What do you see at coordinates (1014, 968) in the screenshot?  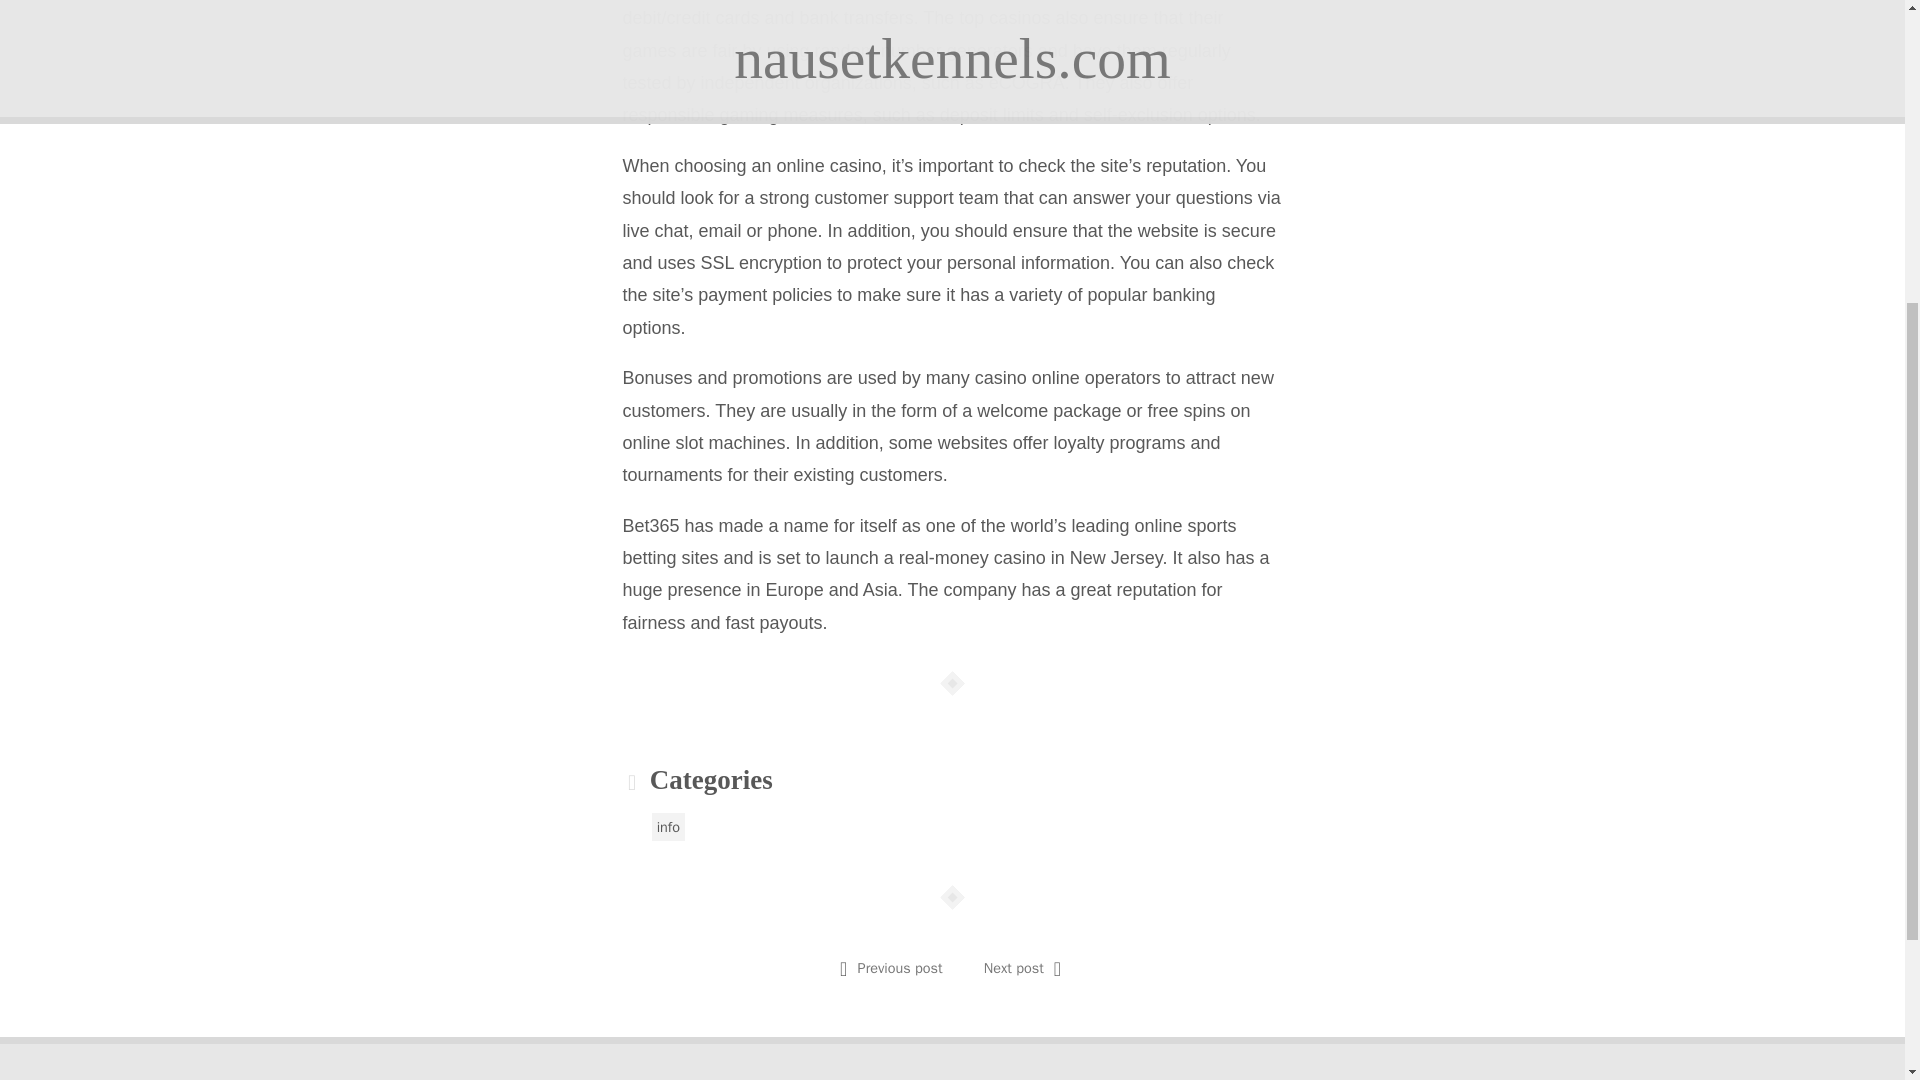 I see `Next post` at bounding box center [1014, 968].